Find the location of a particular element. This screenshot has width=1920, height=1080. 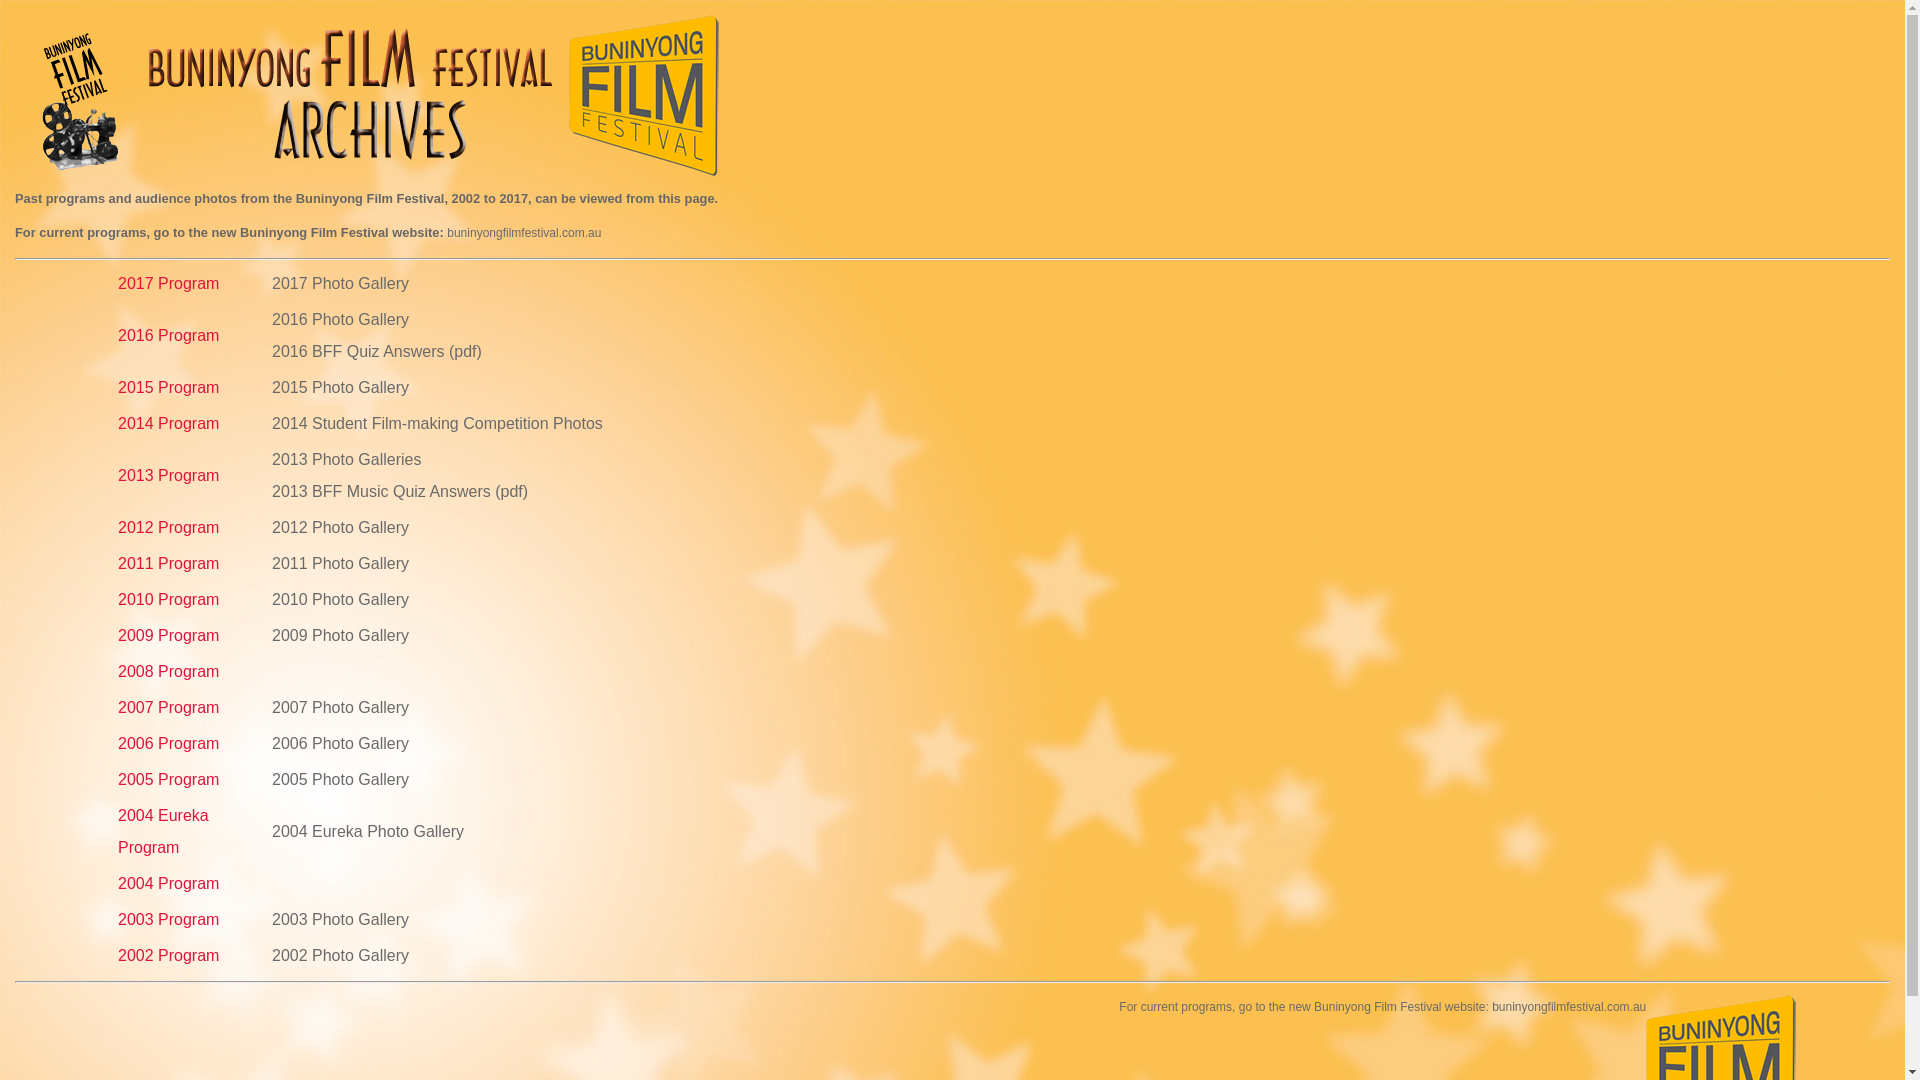

2007 Program is located at coordinates (168, 708).